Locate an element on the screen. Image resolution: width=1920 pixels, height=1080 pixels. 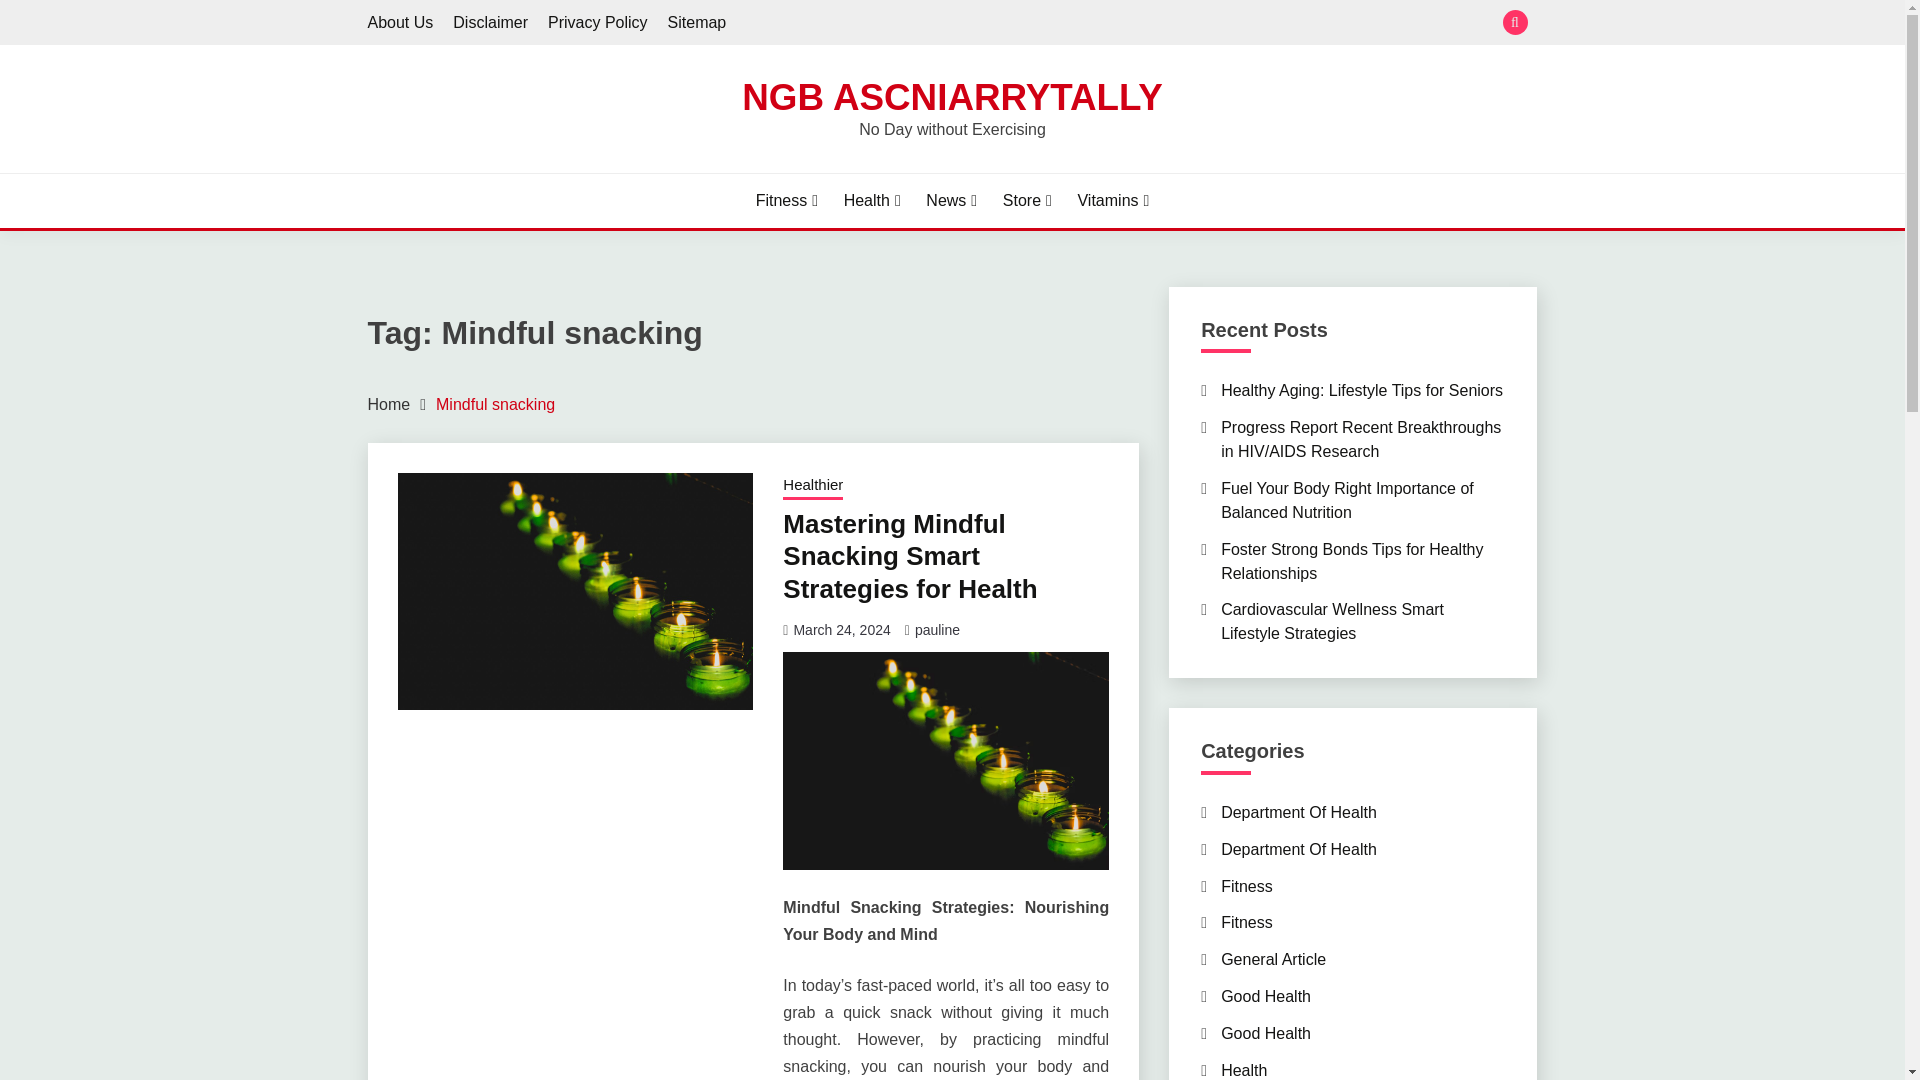
Disclaimer is located at coordinates (490, 22).